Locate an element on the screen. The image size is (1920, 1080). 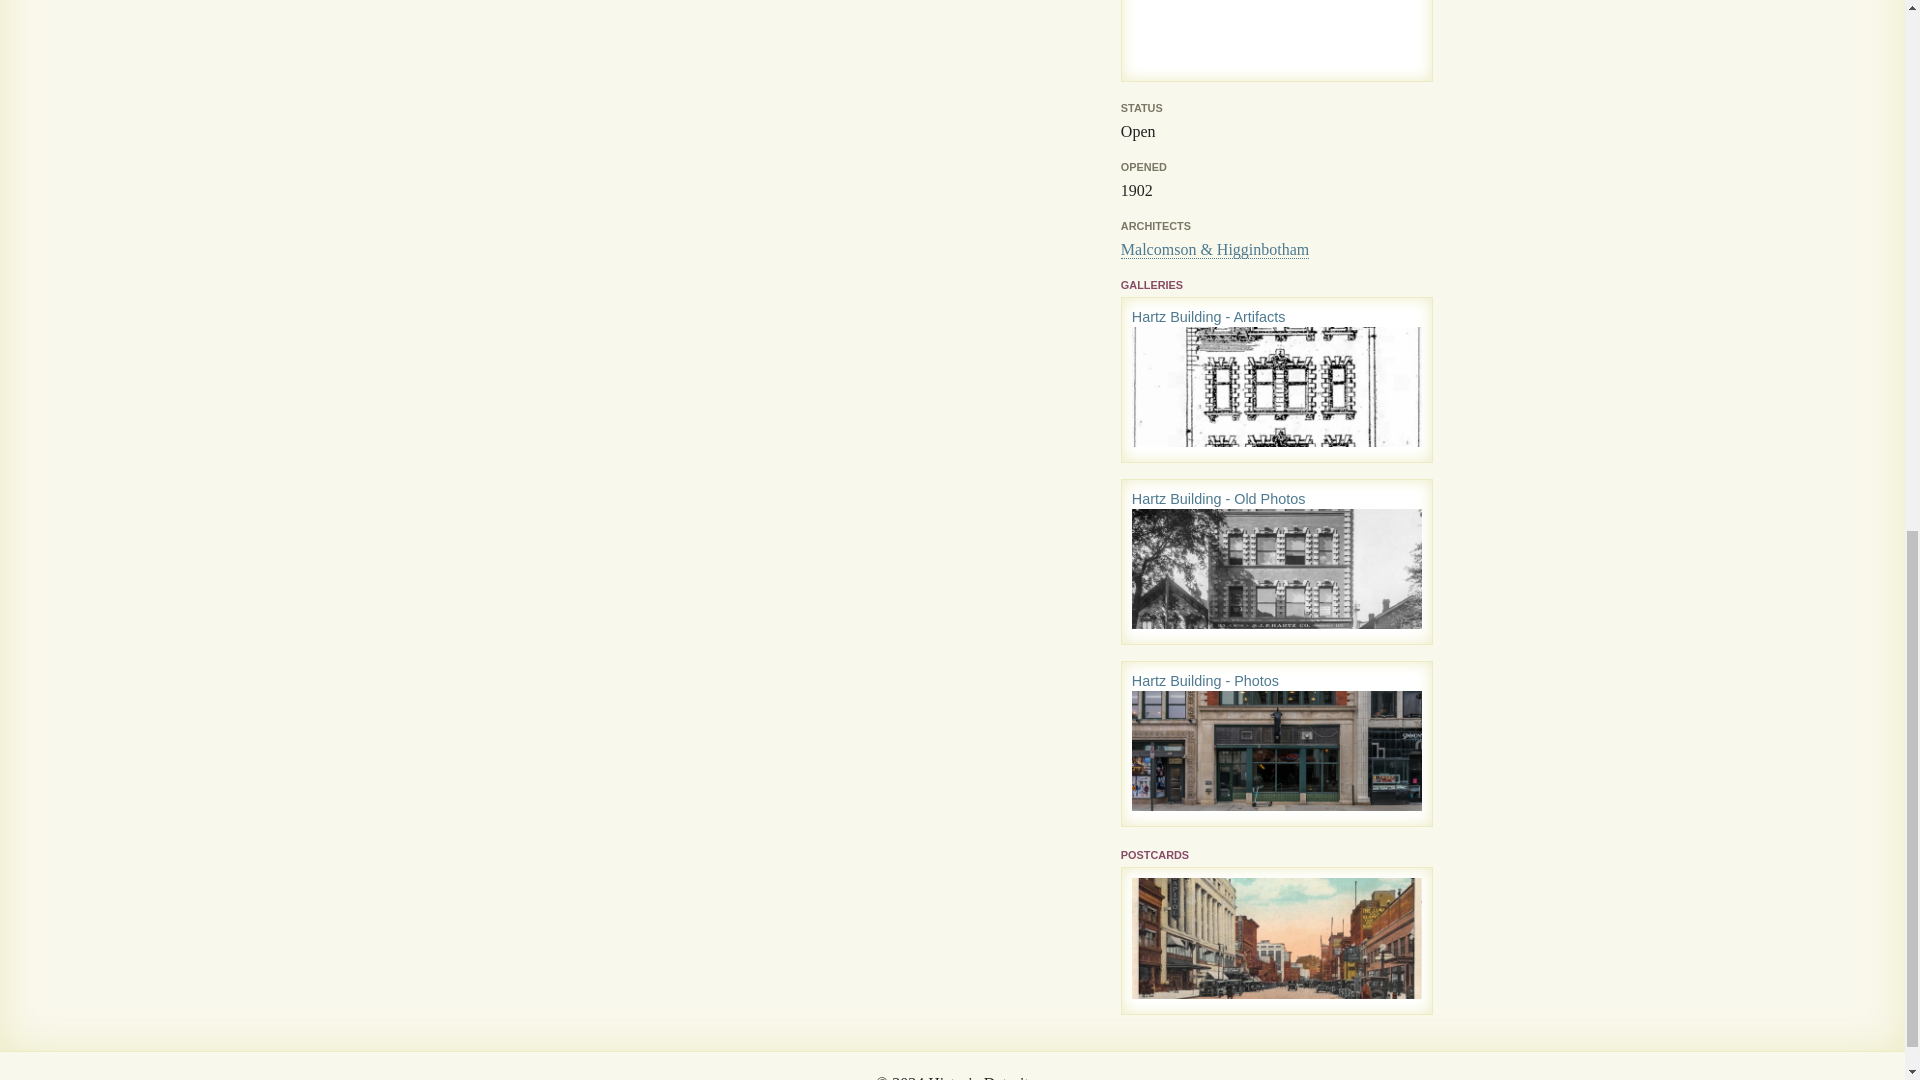
Hartz Building - Photos is located at coordinates (1205, 680).